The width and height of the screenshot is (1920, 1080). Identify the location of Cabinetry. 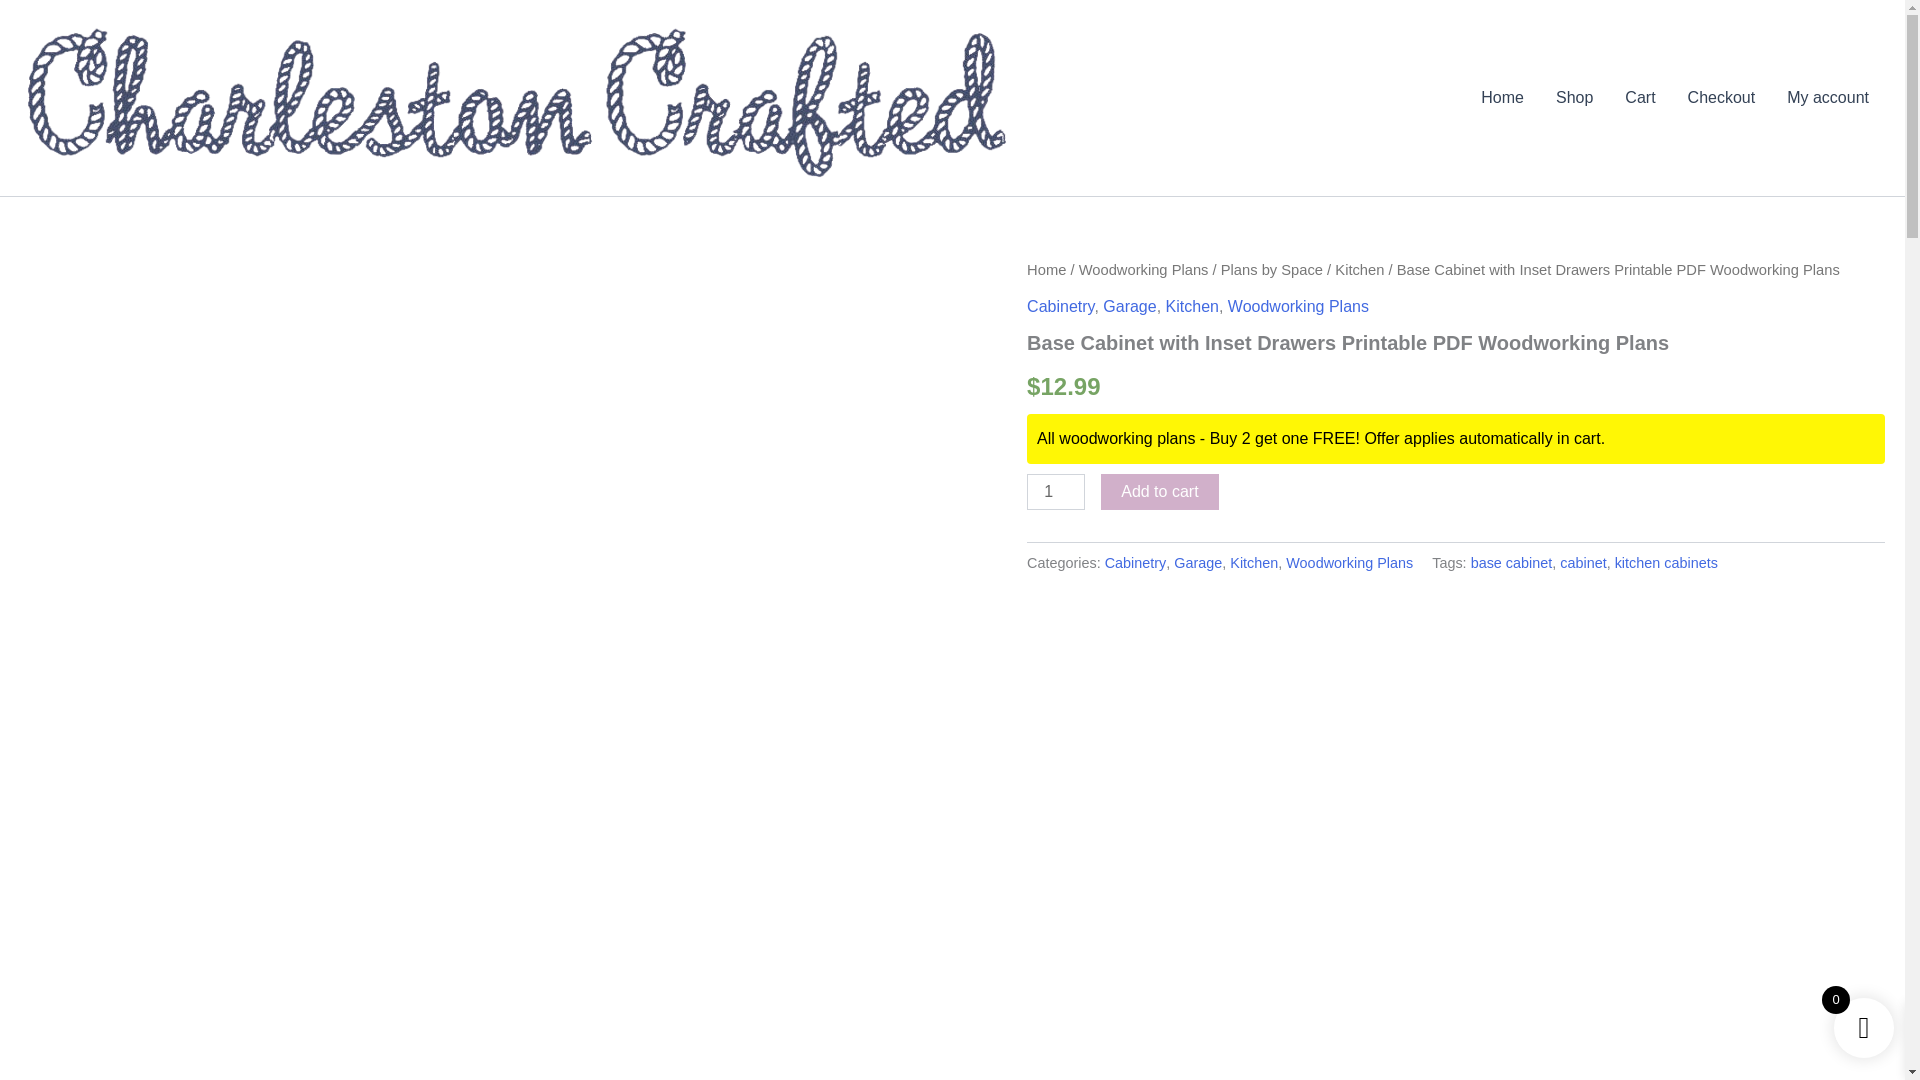
(1060, 306).